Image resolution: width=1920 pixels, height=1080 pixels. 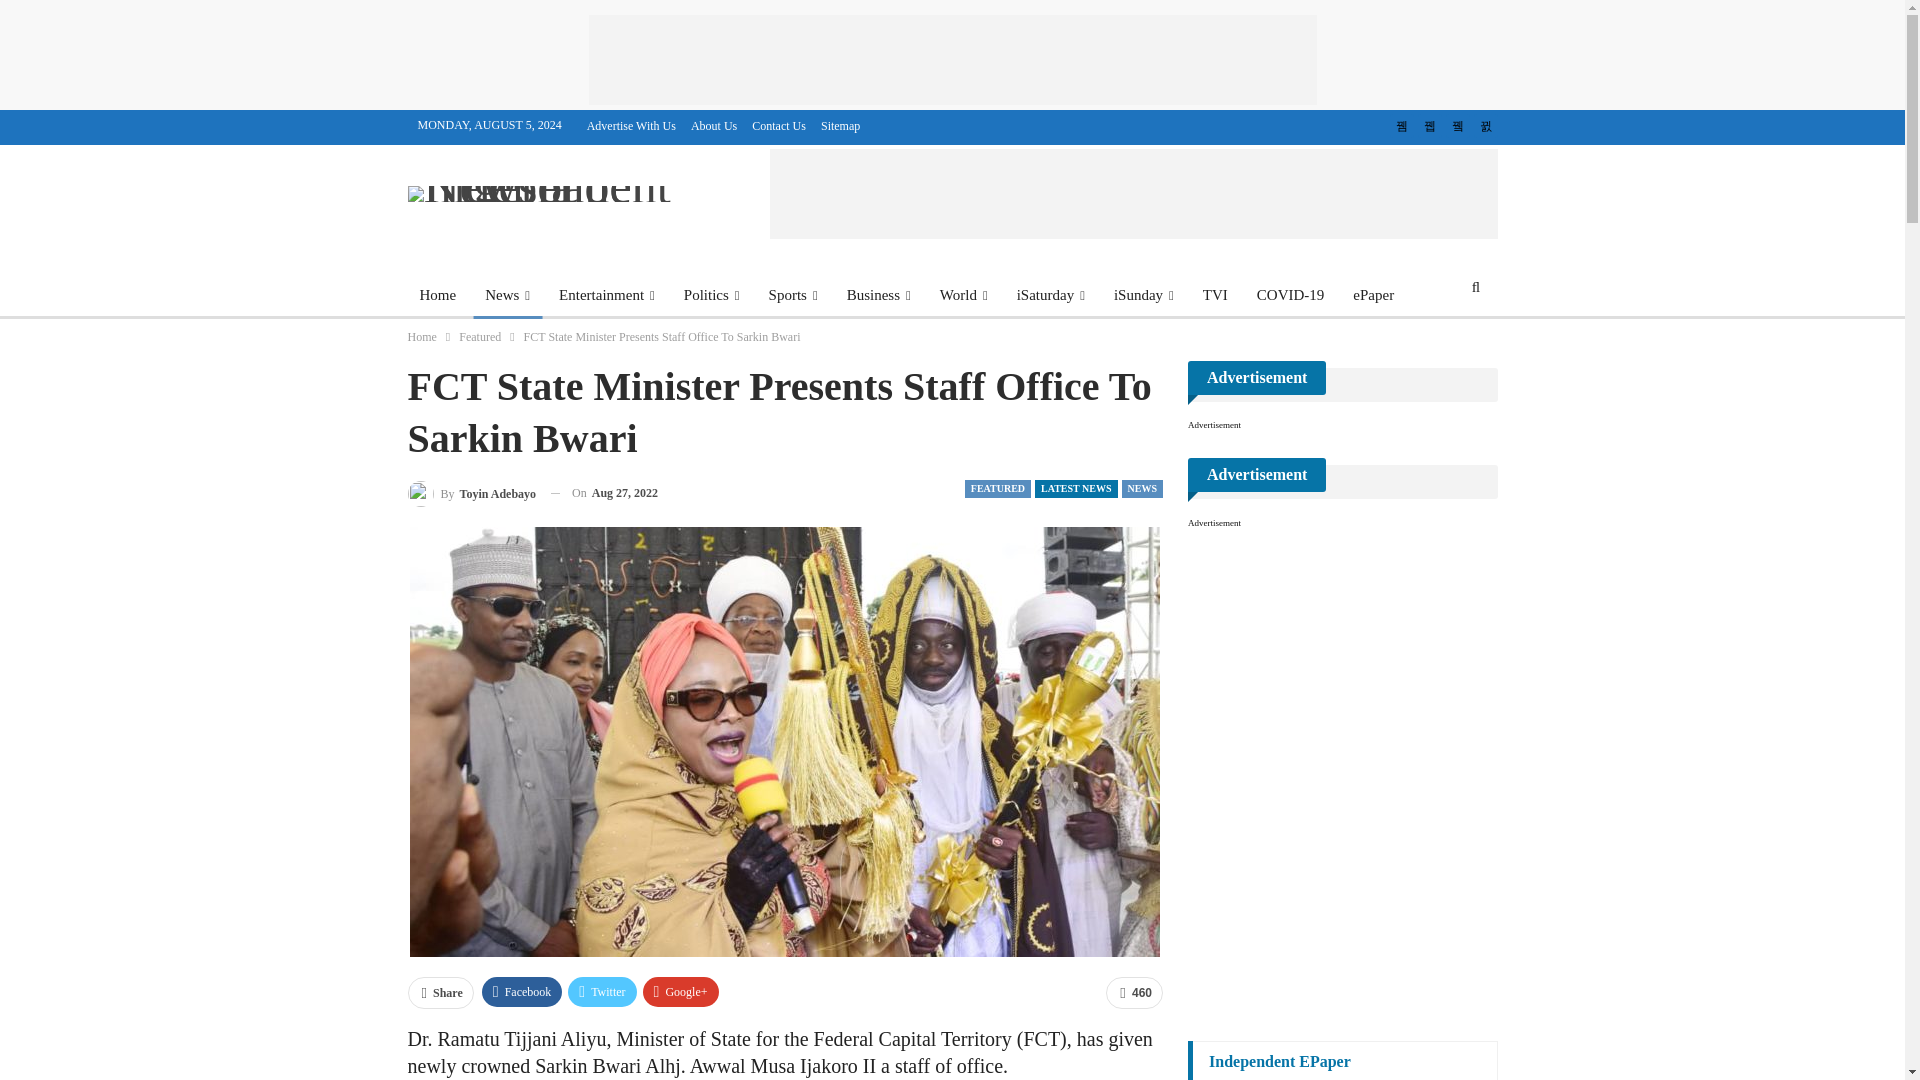 I want to click on Advertisement, so click(x=951, y=60).